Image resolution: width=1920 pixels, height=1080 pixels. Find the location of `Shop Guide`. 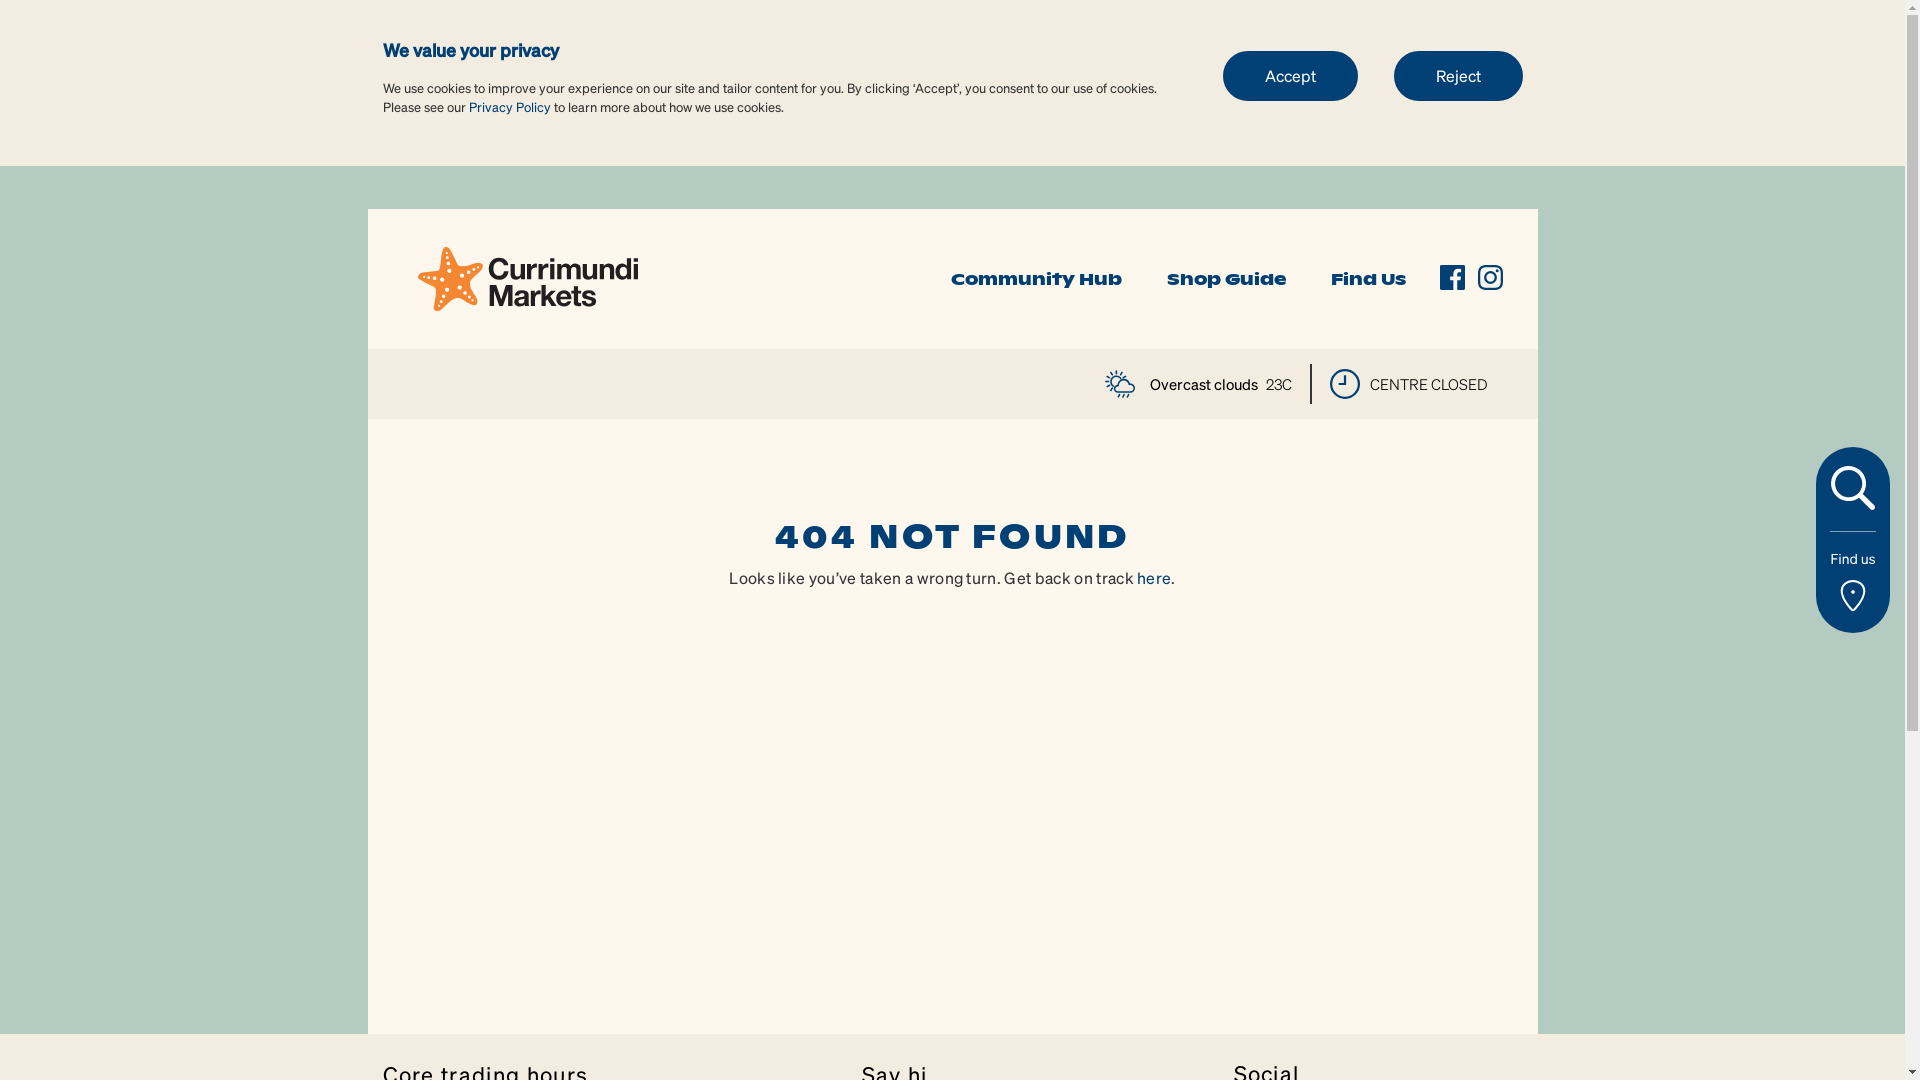

Shop Guide is located at coordinates (1226, 280).